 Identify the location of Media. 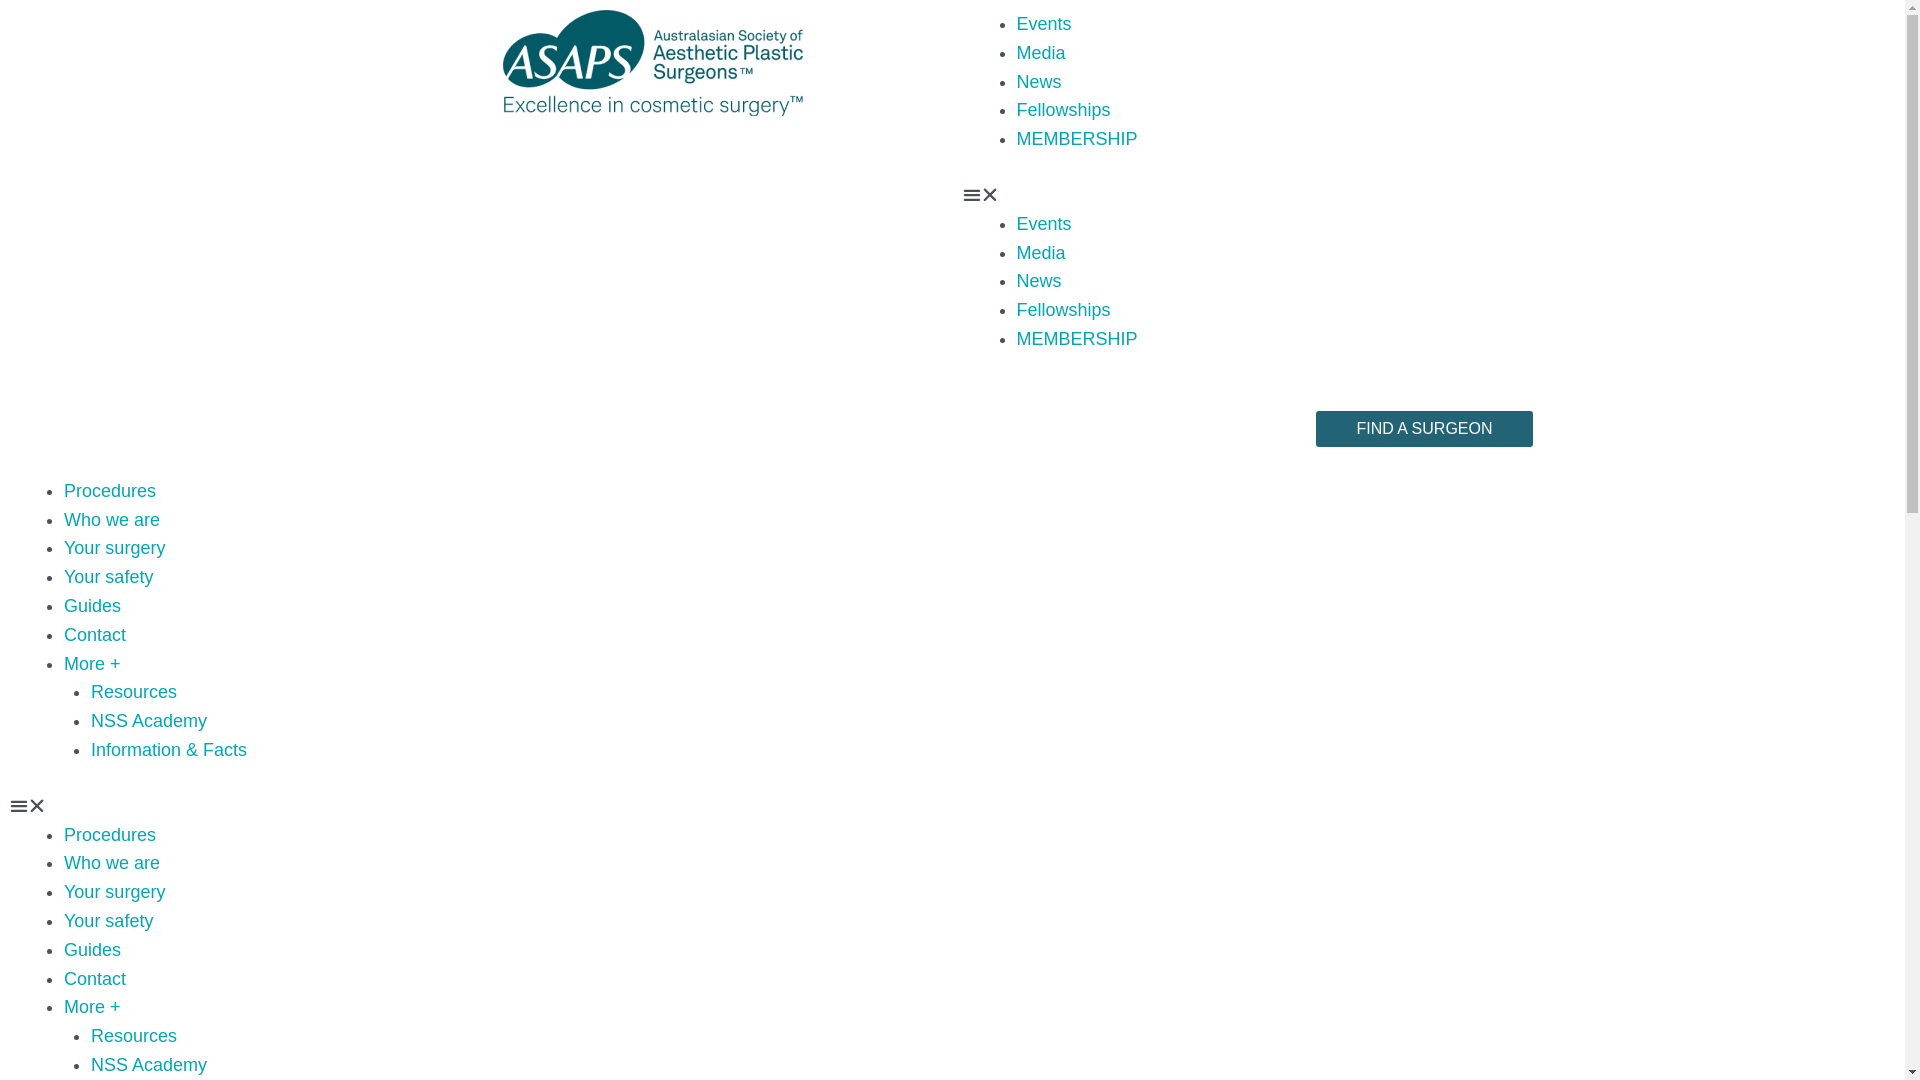
(1040, 253).